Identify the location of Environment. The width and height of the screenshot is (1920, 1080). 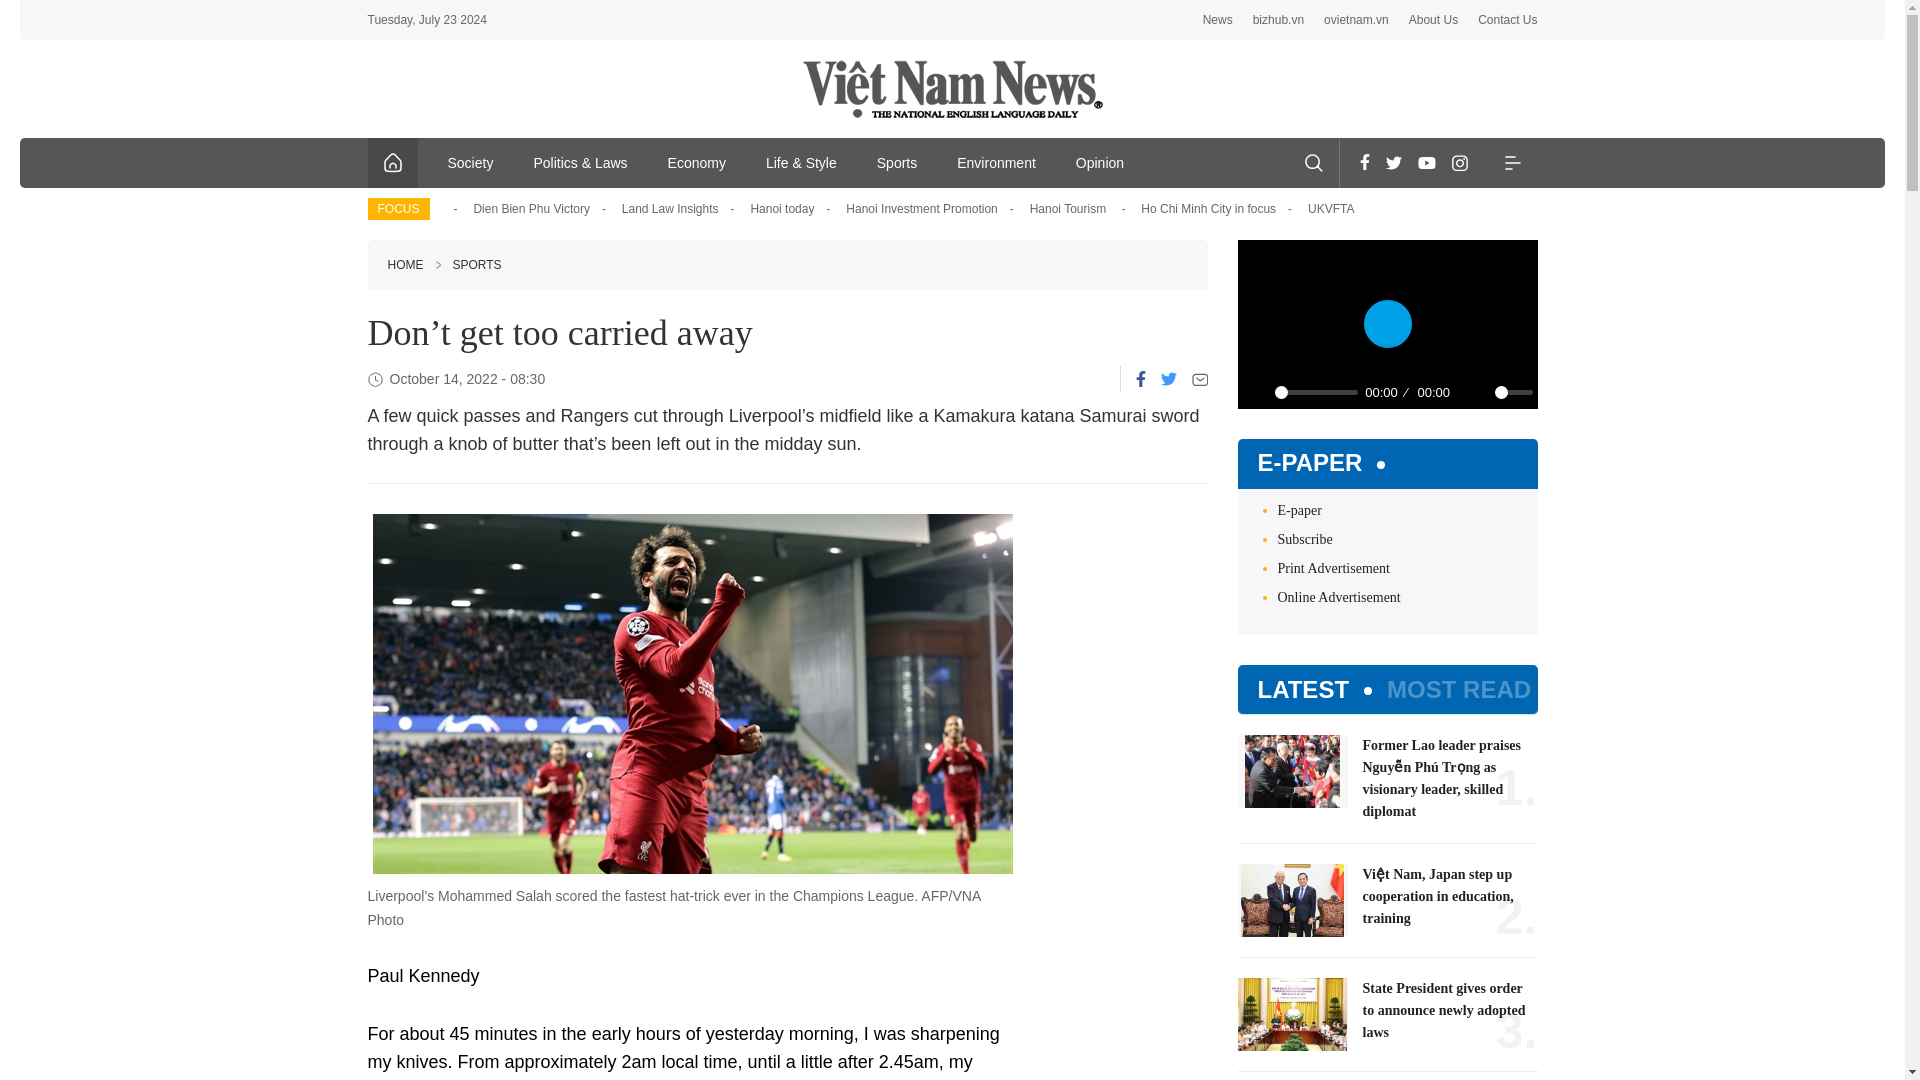
(996, 162).